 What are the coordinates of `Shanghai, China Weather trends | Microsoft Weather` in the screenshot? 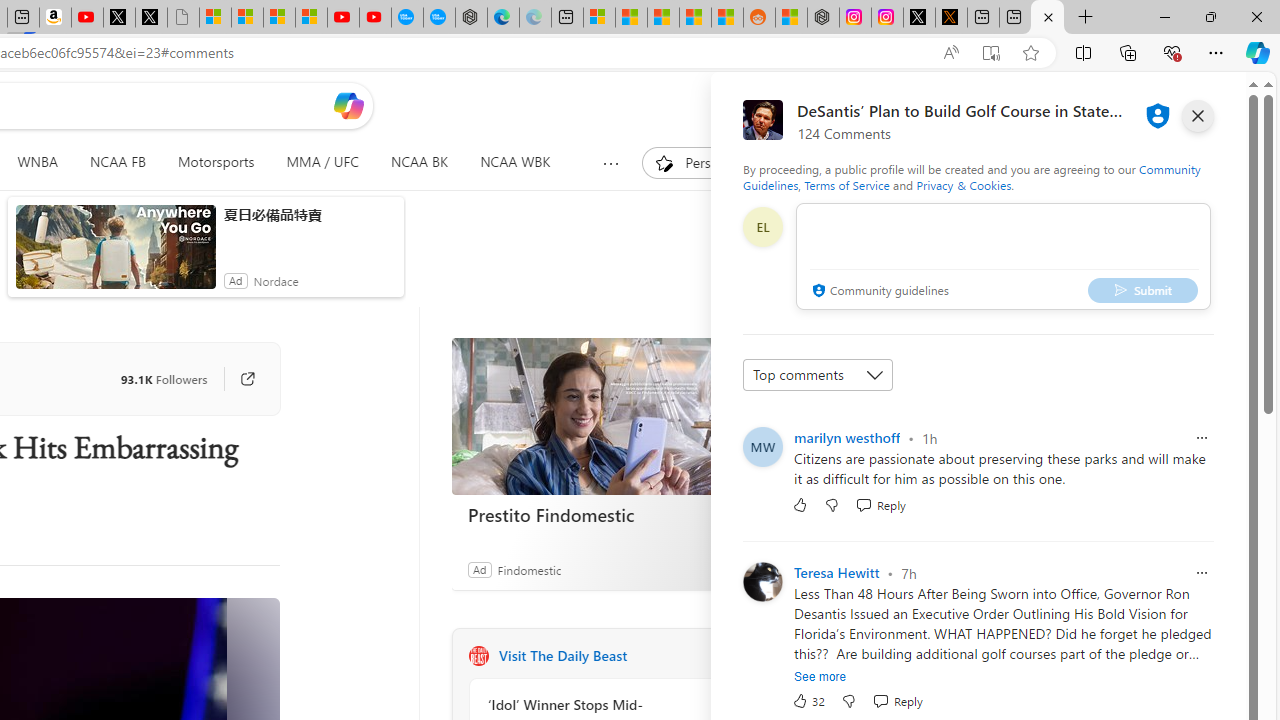 It's located at (727, 18).